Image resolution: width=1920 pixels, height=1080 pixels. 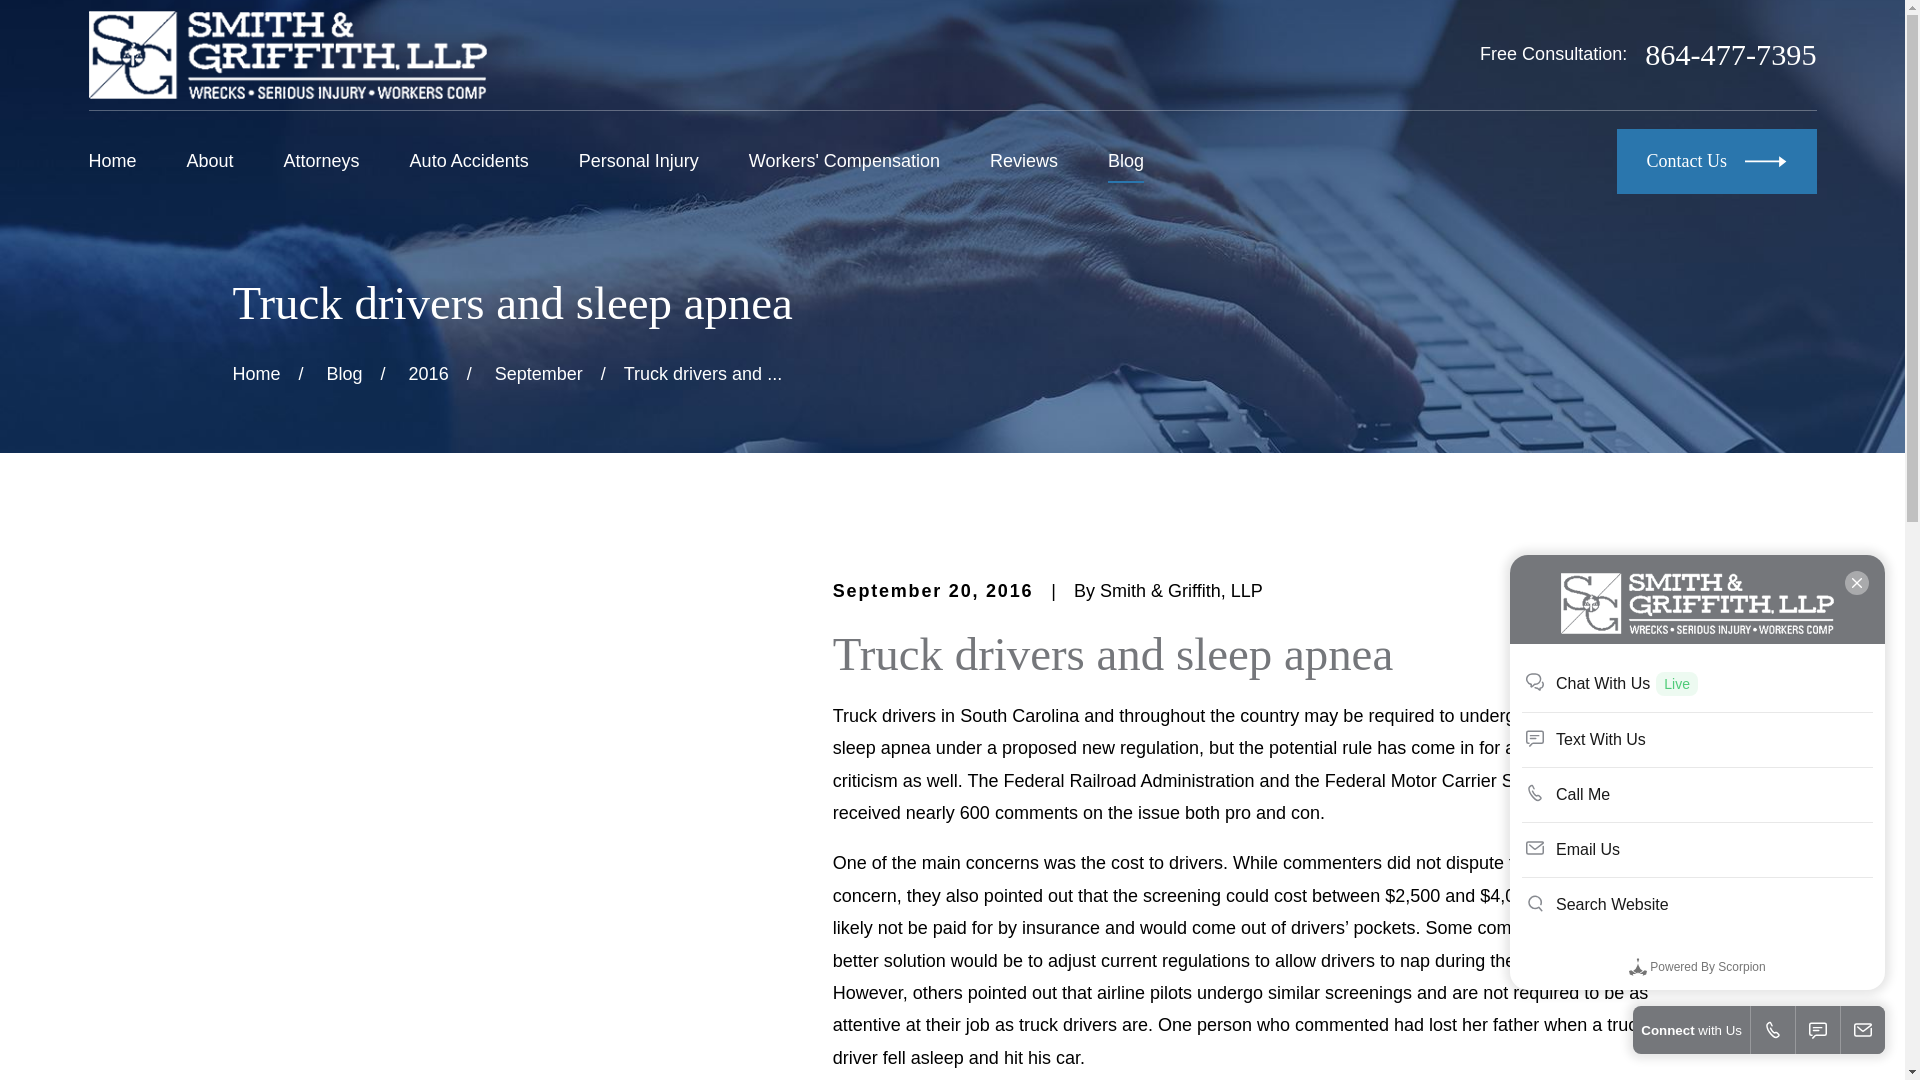 I want to click on Personal Injury, so click(x=638, y=161).